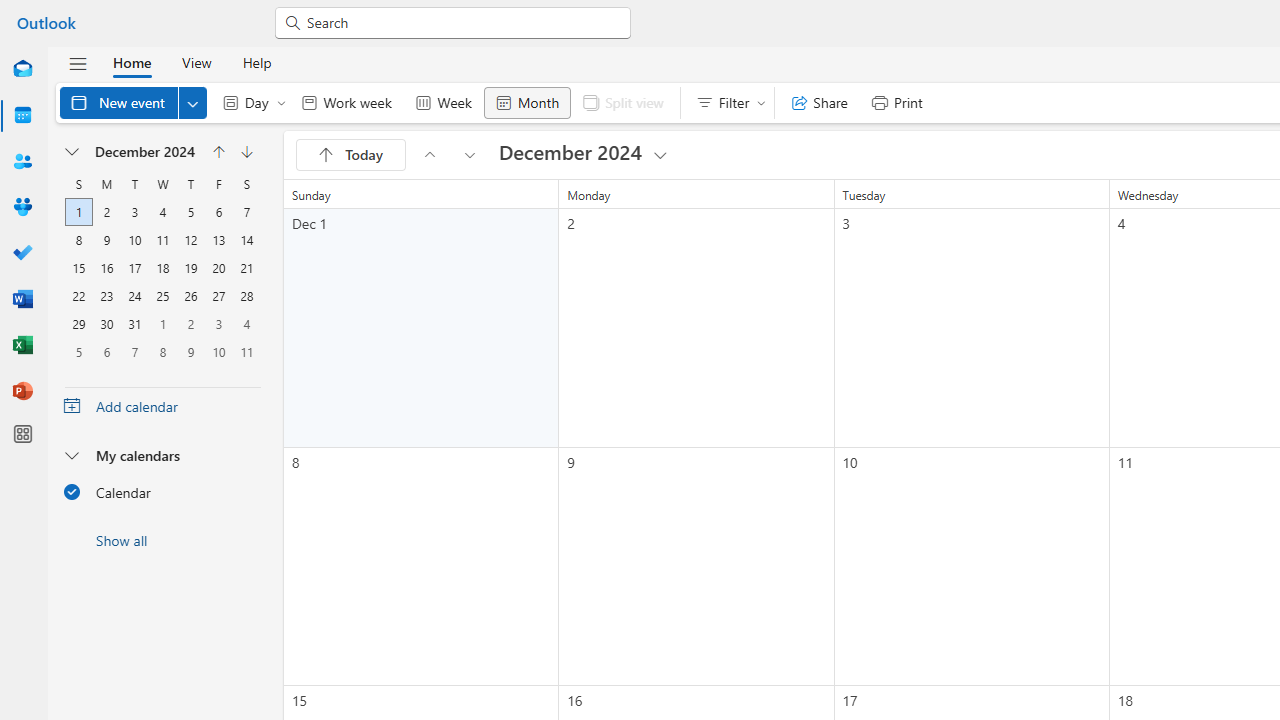  I want to click on 12, December, 2024, so click(190, 240).